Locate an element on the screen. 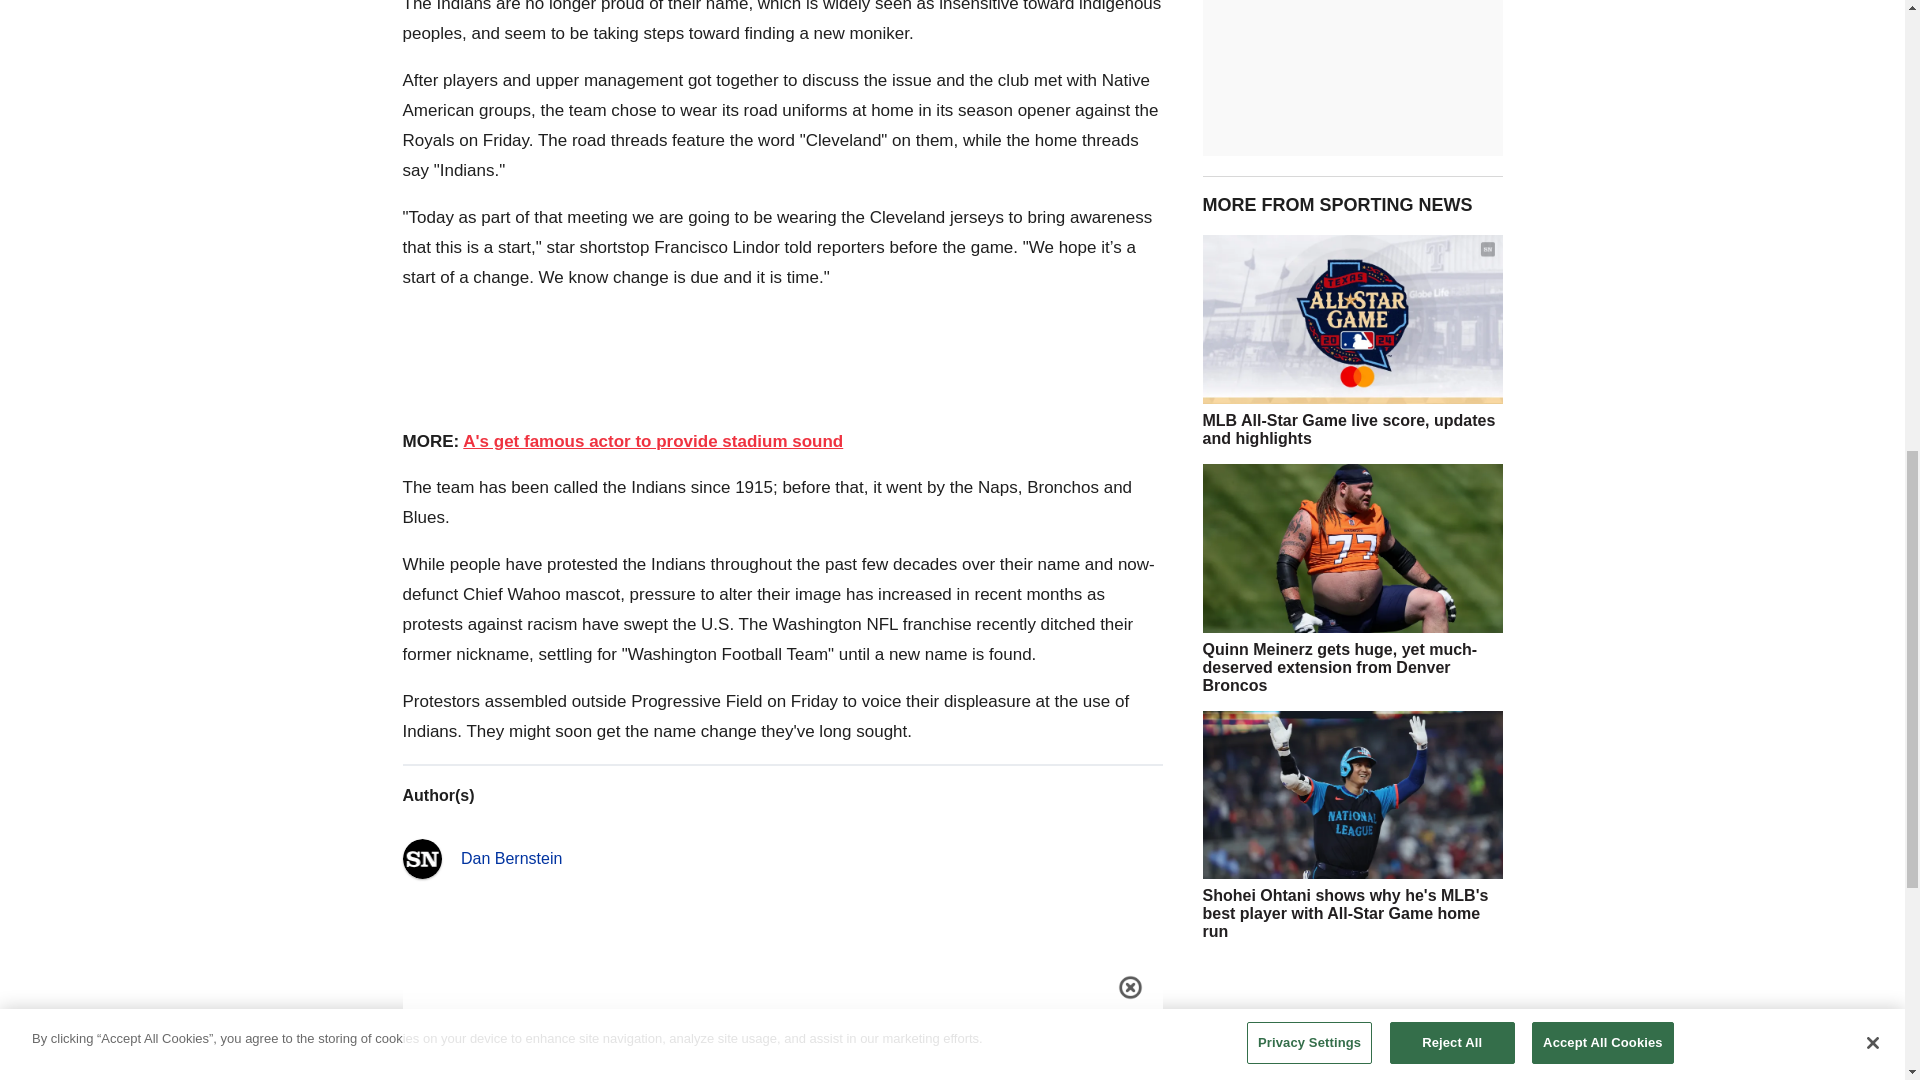 The width and height of the screenshot is (1920, 1080). MLB All-Star Game 2024 logo is located at coordinates (1351, 319).